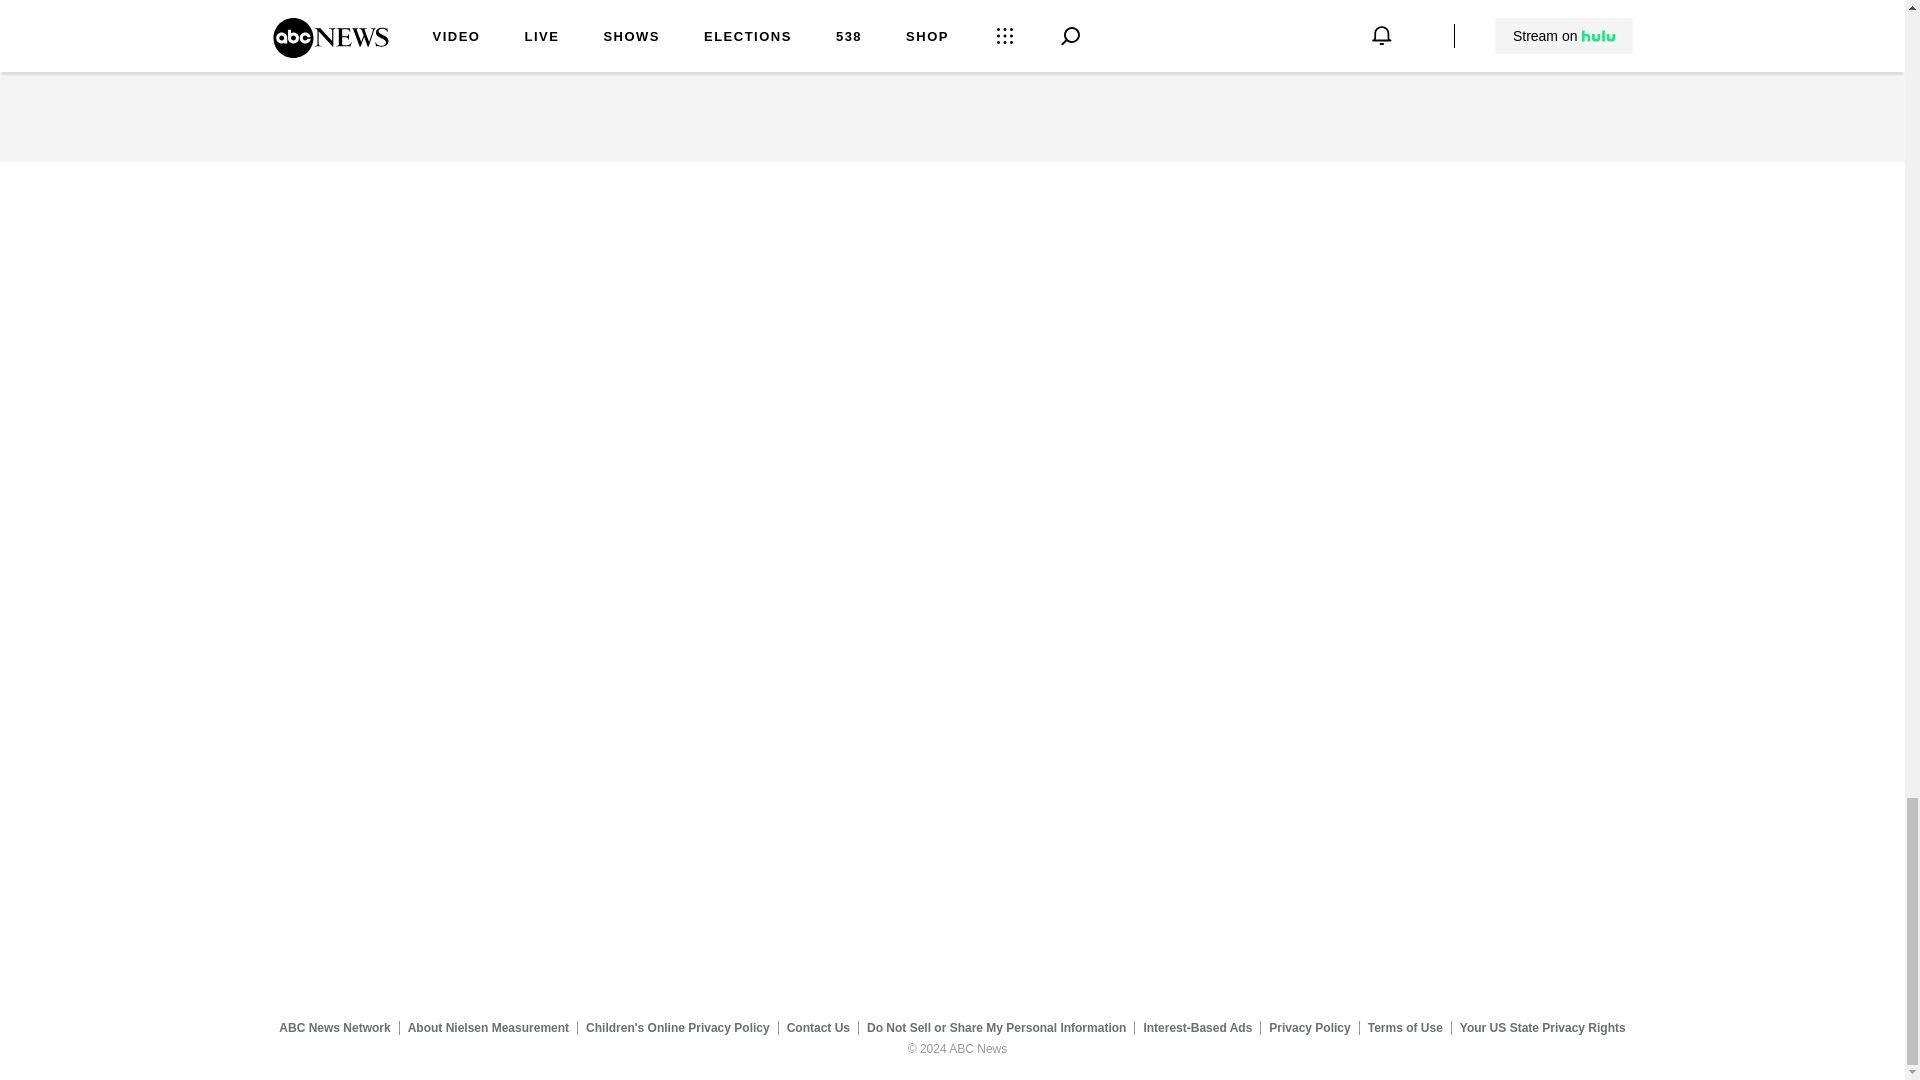  Describe the element at coordinates (1405, 1027) in the screenshot. I see `Terms of Use` at that location.